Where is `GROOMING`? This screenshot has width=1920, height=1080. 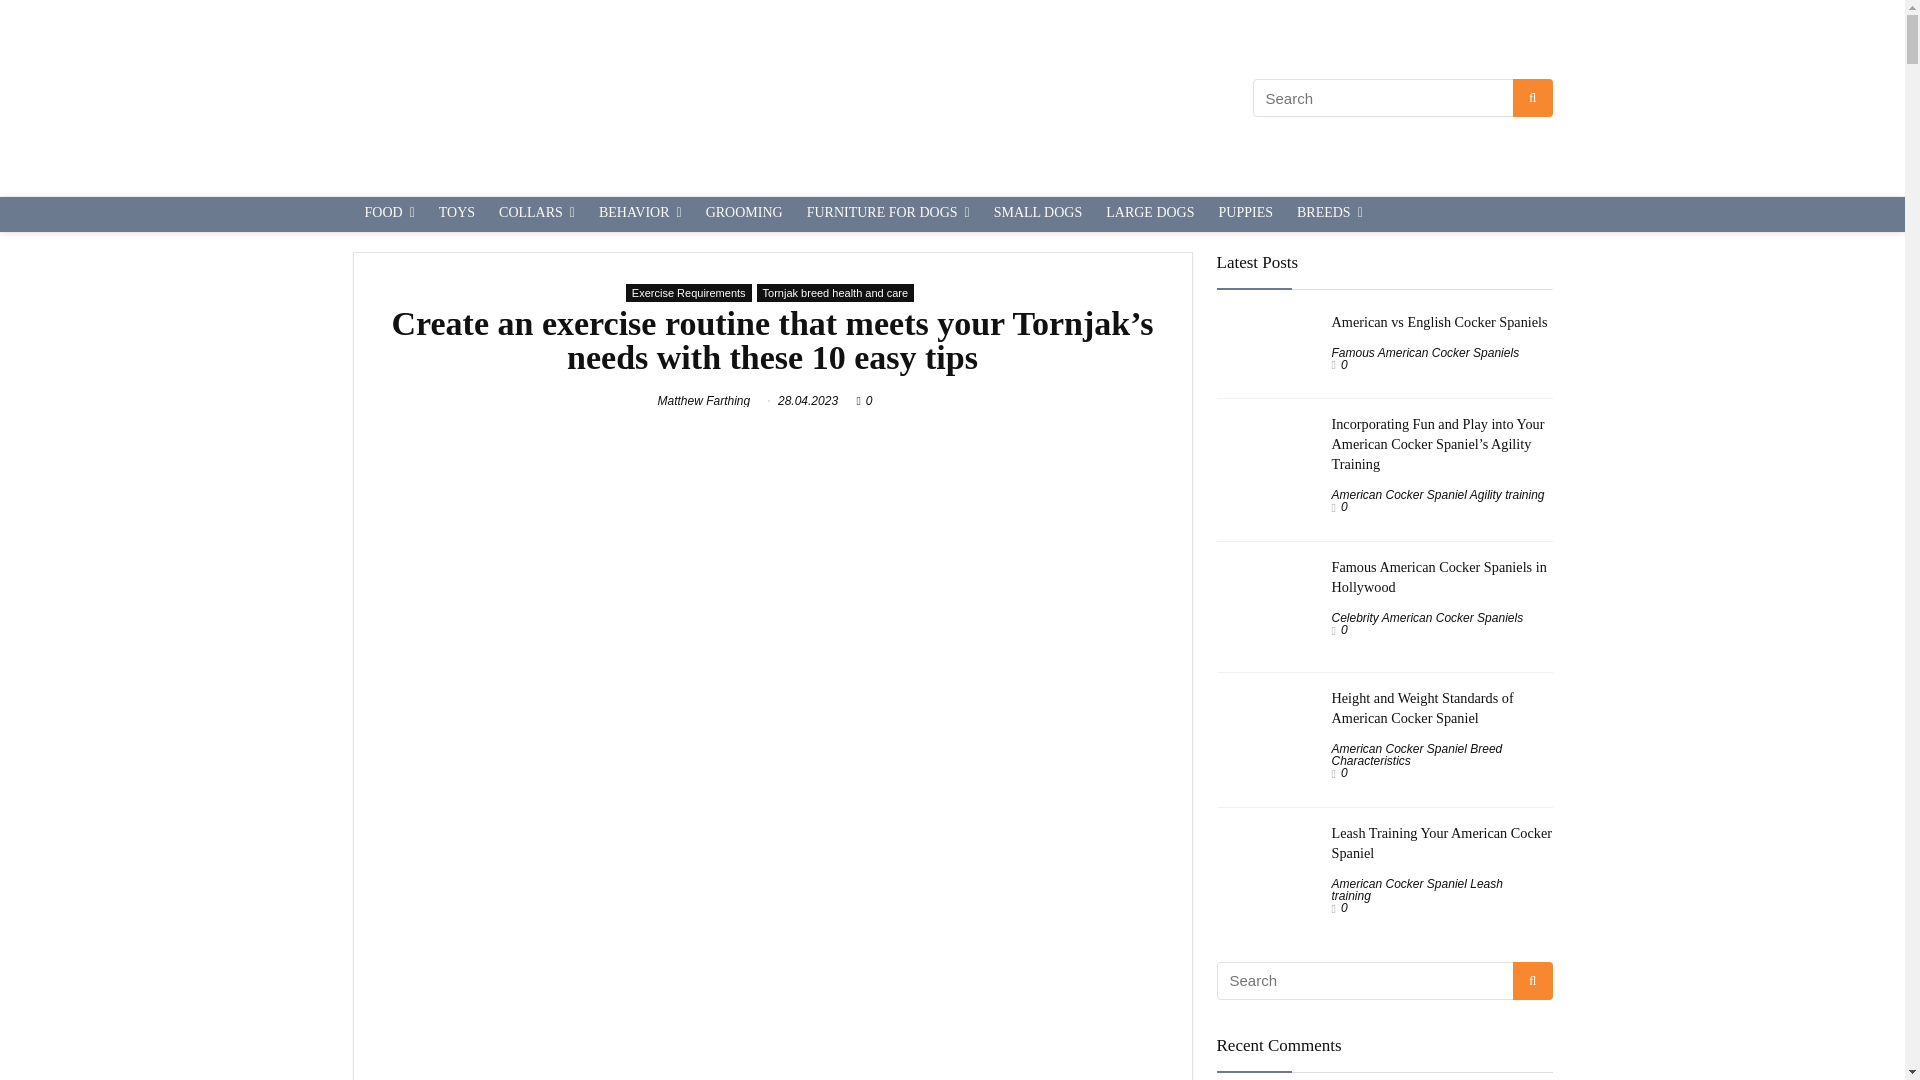
GROOMING is located at coordinates (744, 214).